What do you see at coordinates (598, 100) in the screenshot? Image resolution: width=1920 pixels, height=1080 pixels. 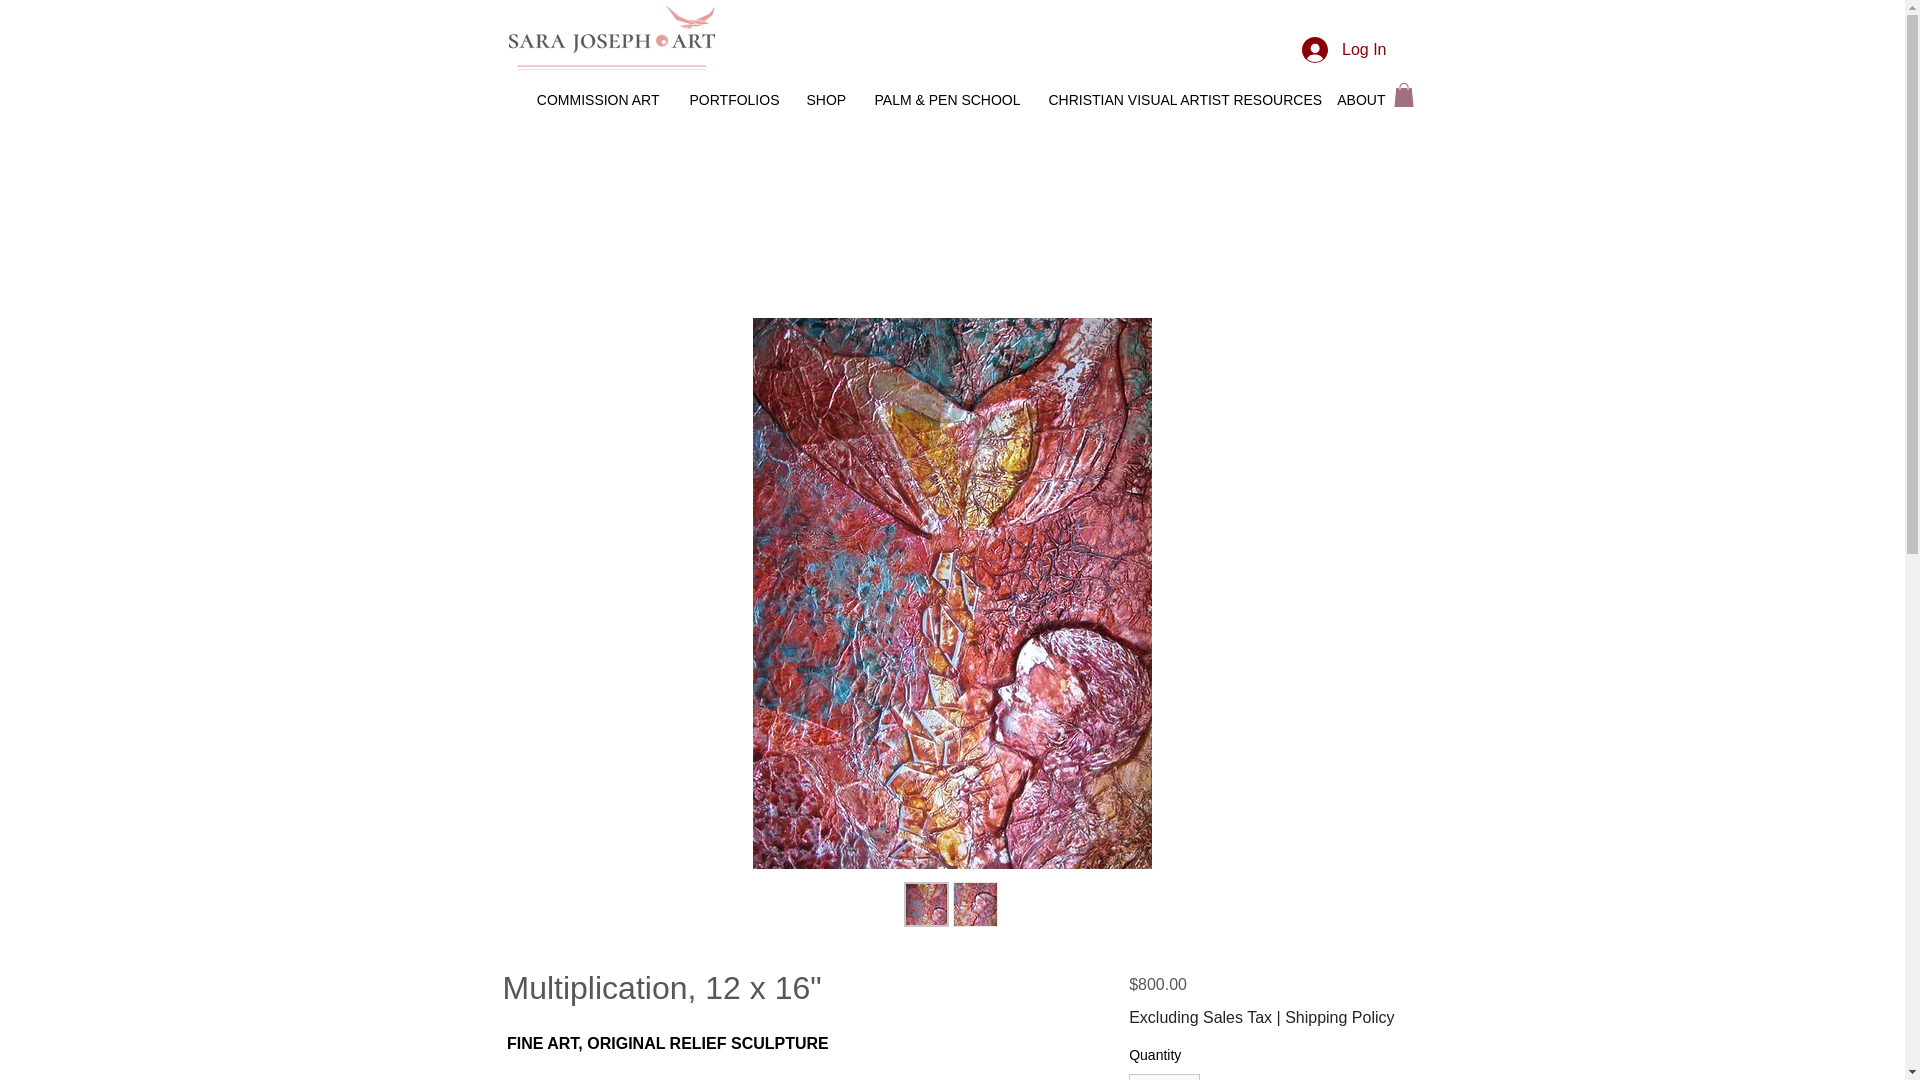 I see `COMMISSION ART` at bounding box center [598, 100].